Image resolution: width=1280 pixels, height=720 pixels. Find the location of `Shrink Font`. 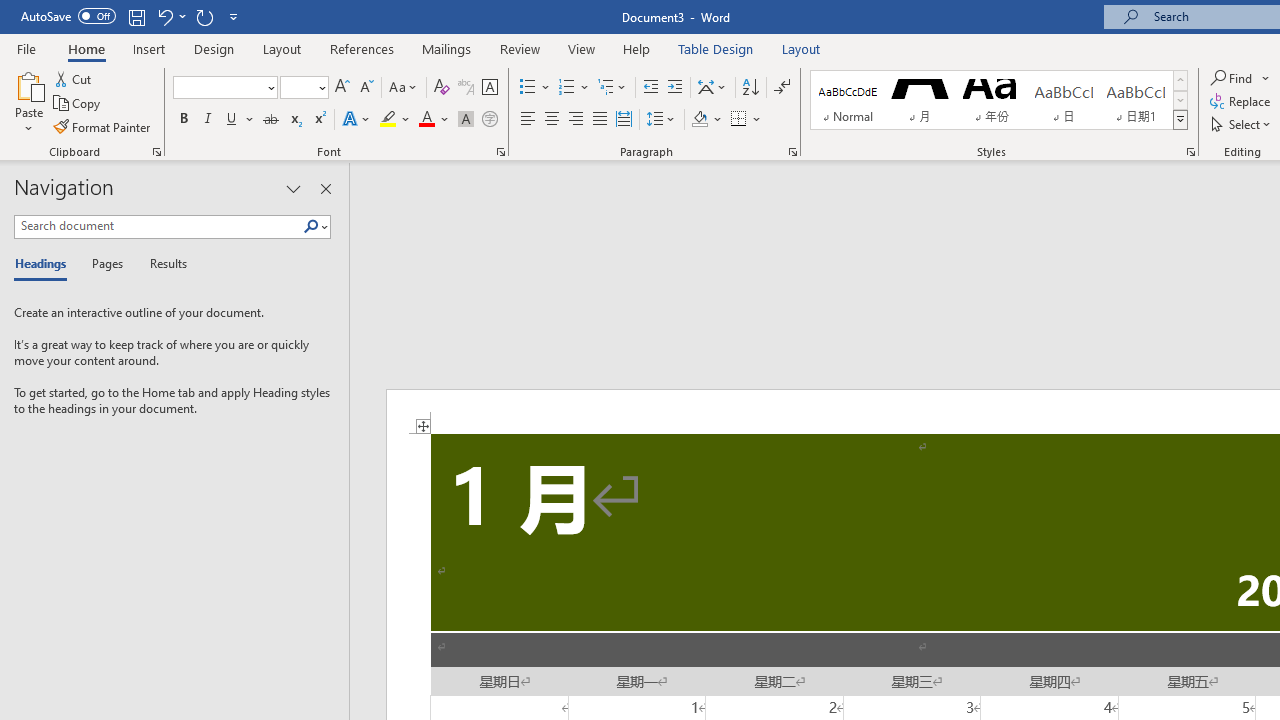

Shrink Font is located at coordinates (366, 88).